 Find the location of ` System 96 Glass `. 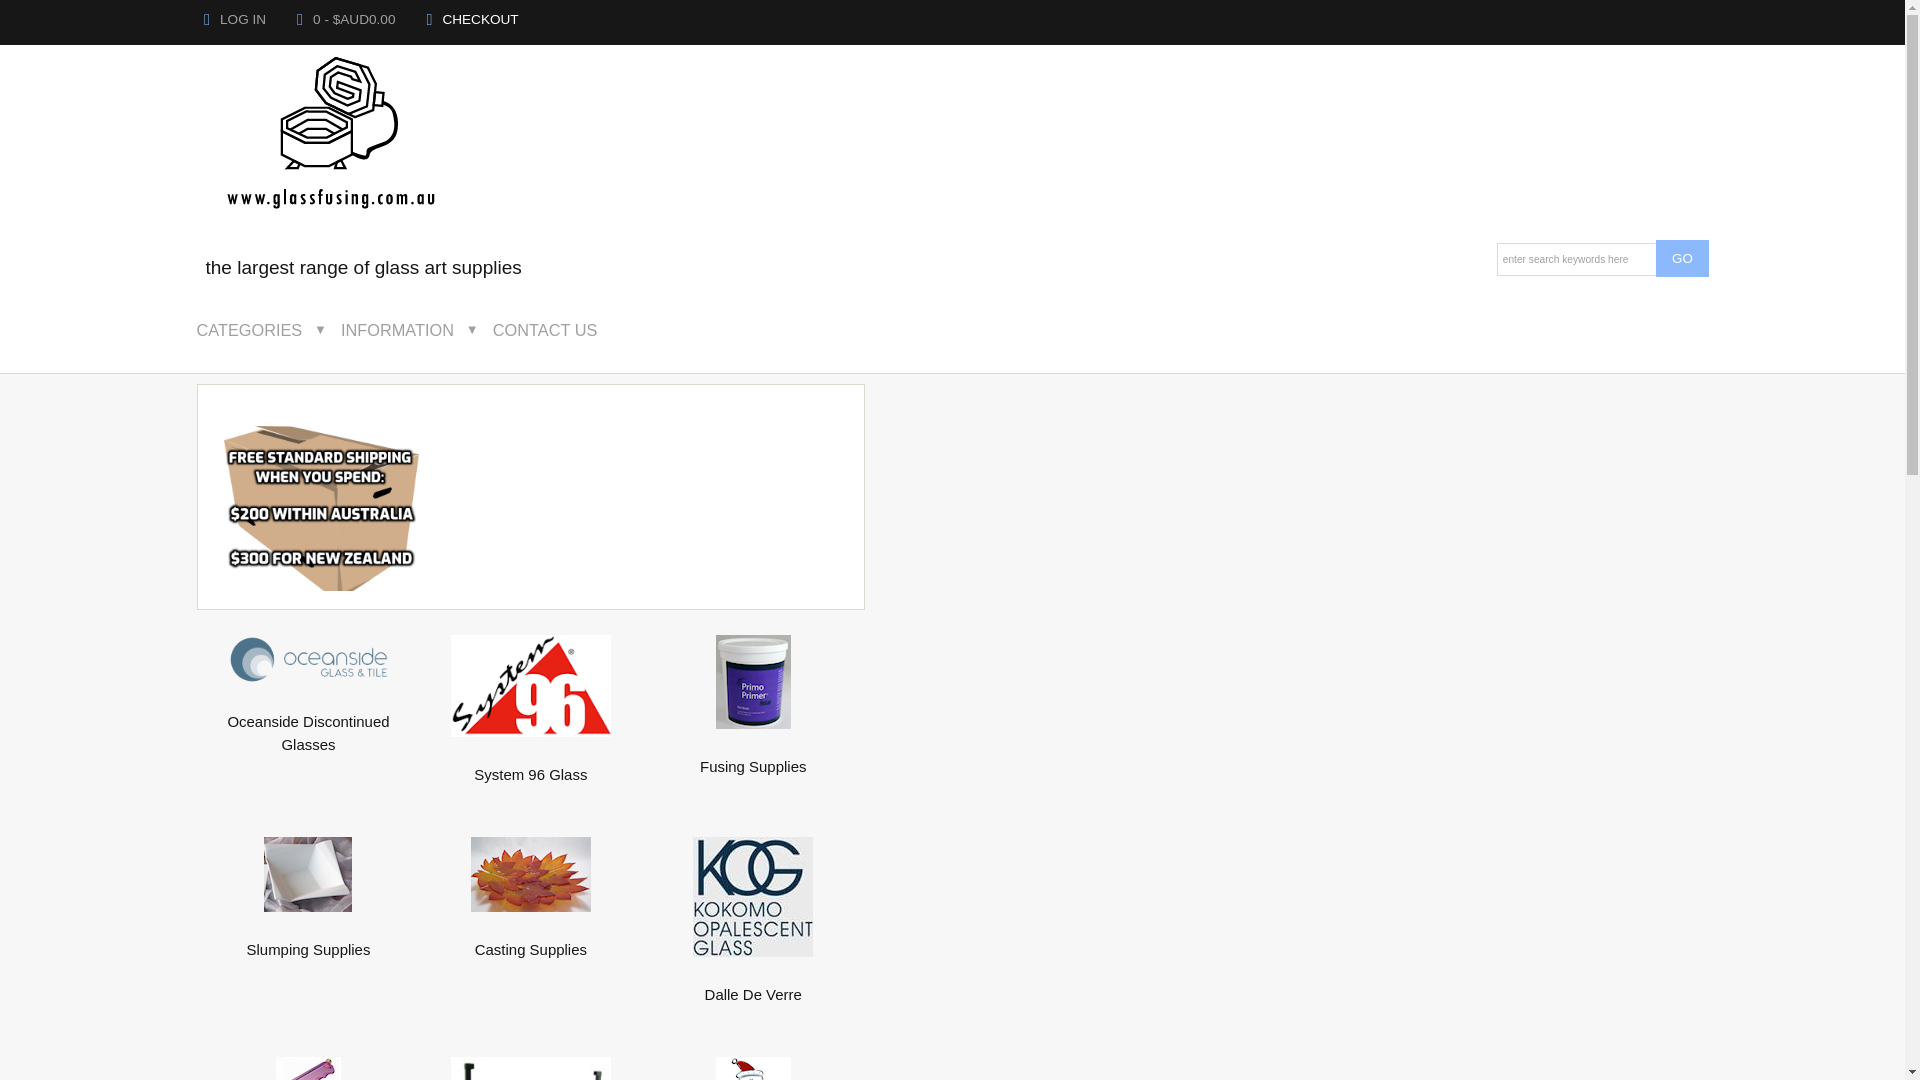

 System 96 Glass  is located at coordinates (531, 686).